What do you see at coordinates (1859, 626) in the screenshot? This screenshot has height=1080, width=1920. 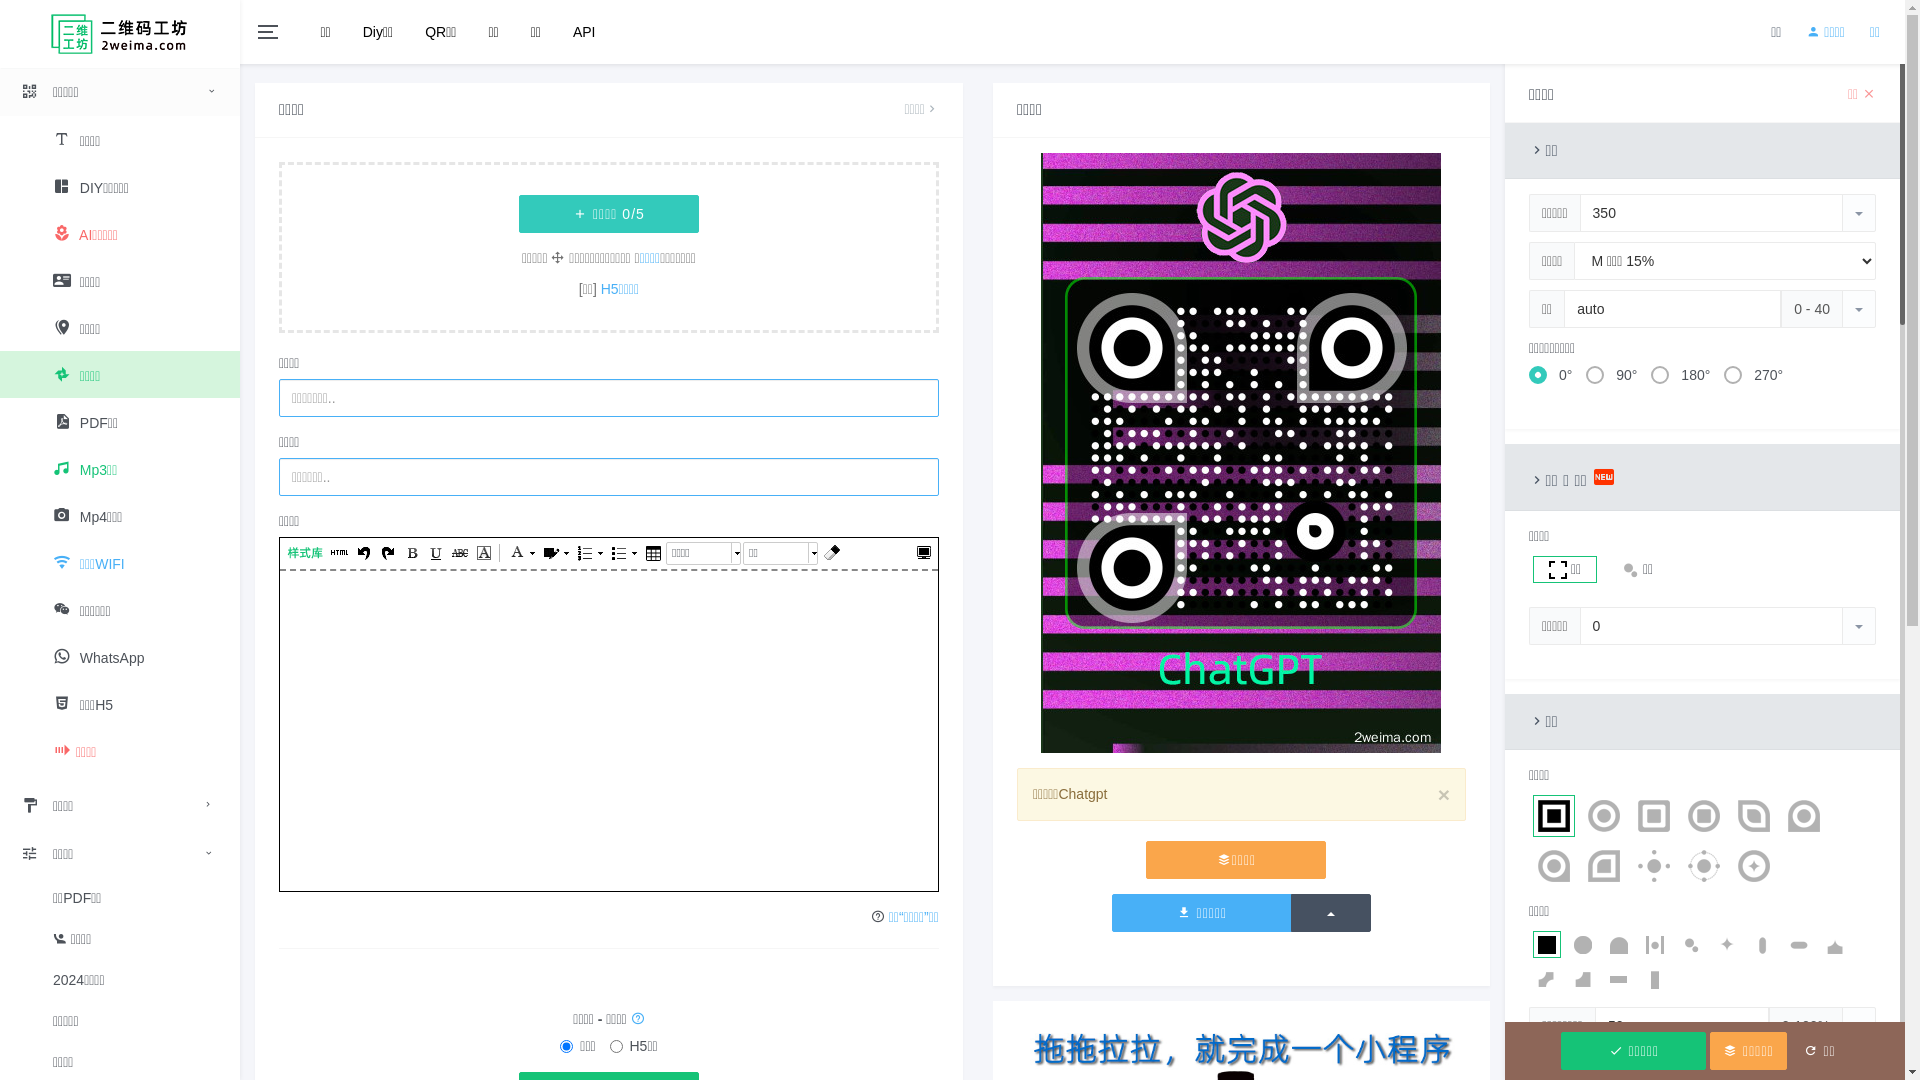 I see `Toggle Dropdown` at bounding box center [1859, 626].